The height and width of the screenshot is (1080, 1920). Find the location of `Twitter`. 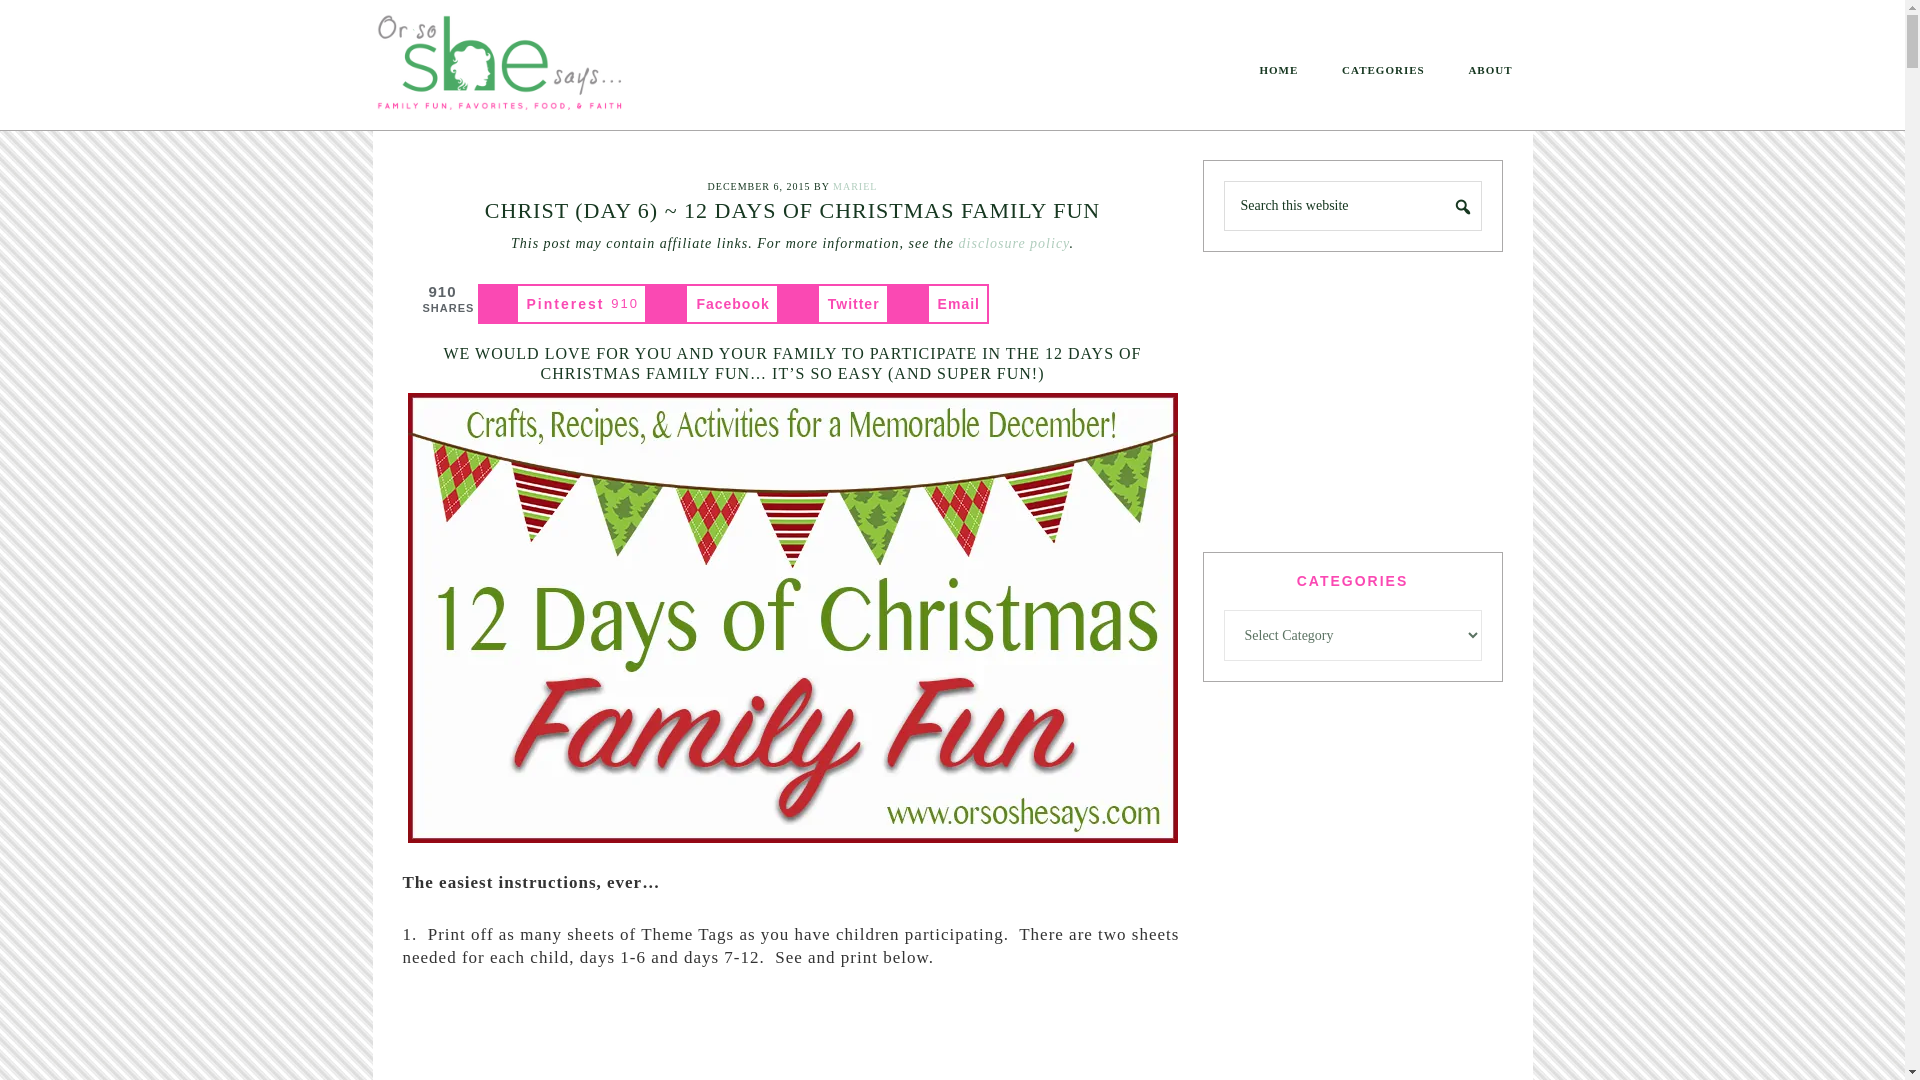

Twitter is located at coordinates (834, 304).